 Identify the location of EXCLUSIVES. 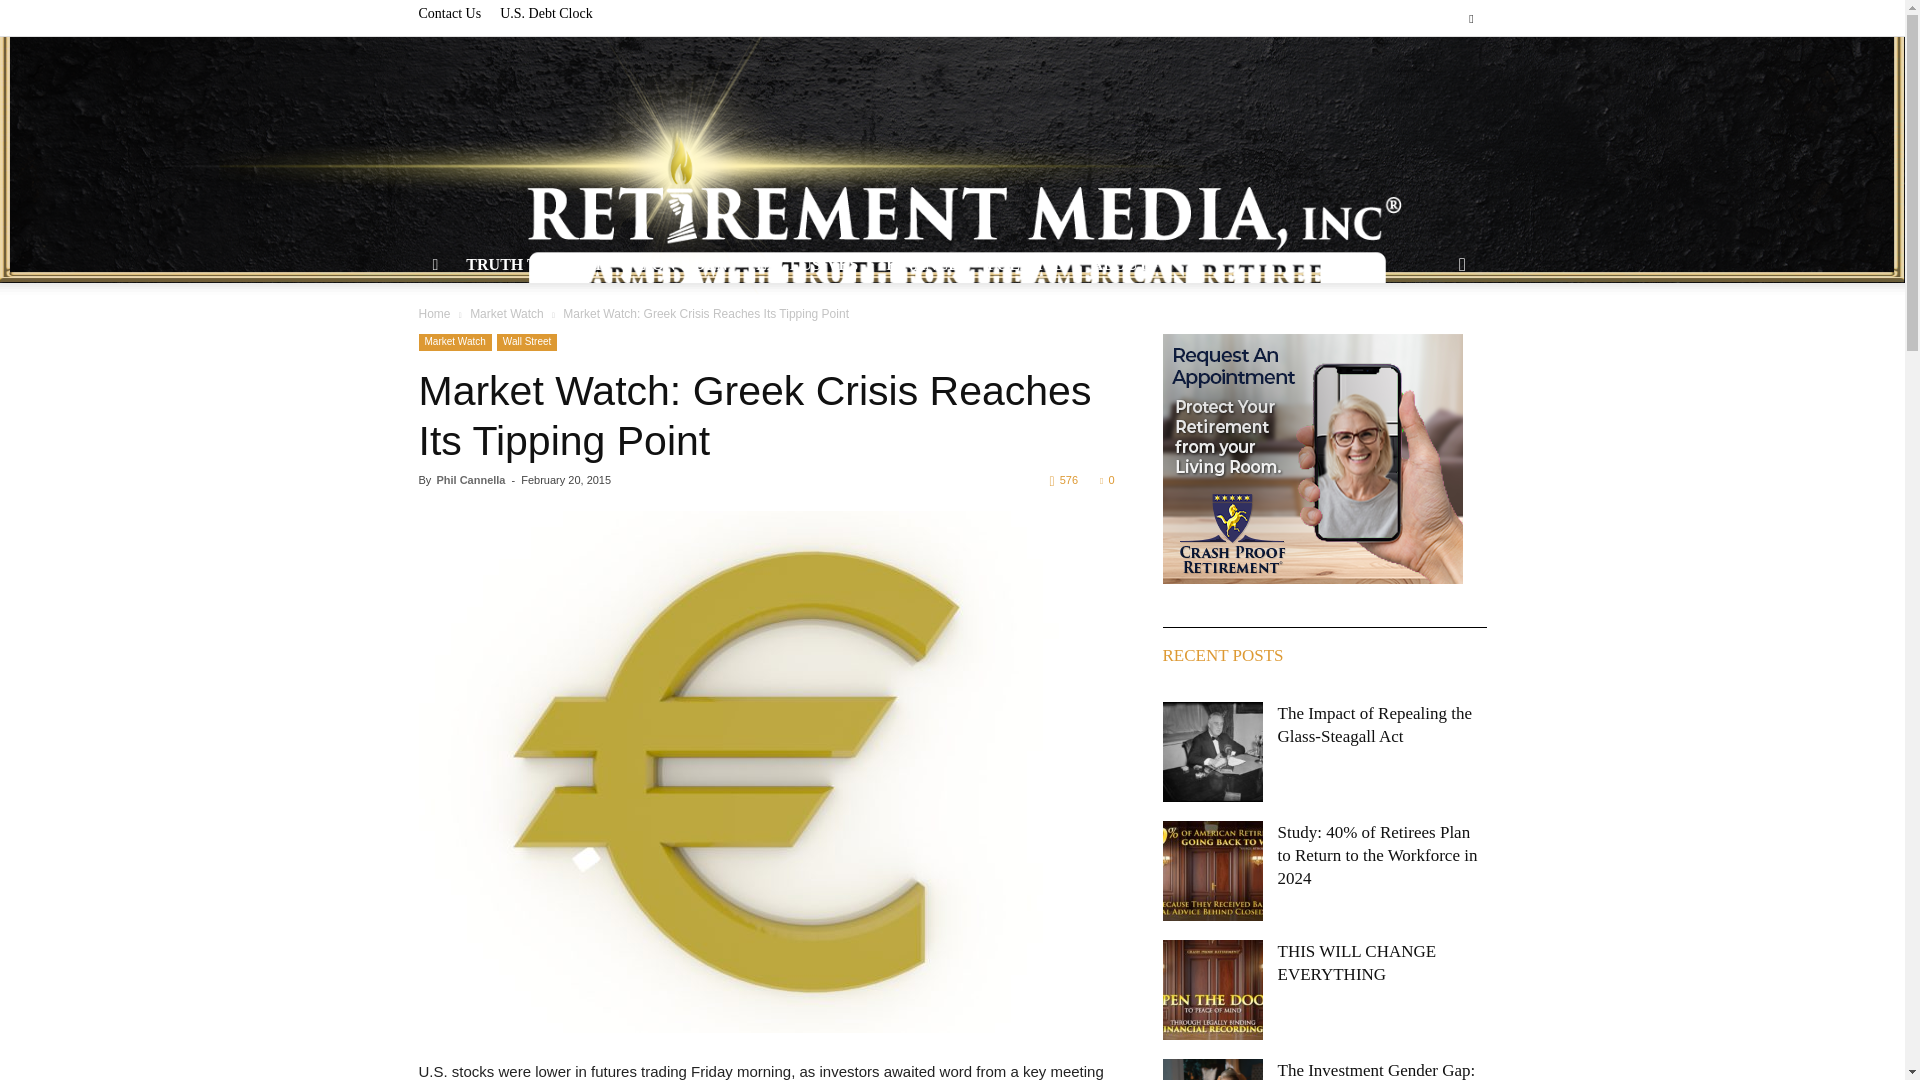
(806, 264).